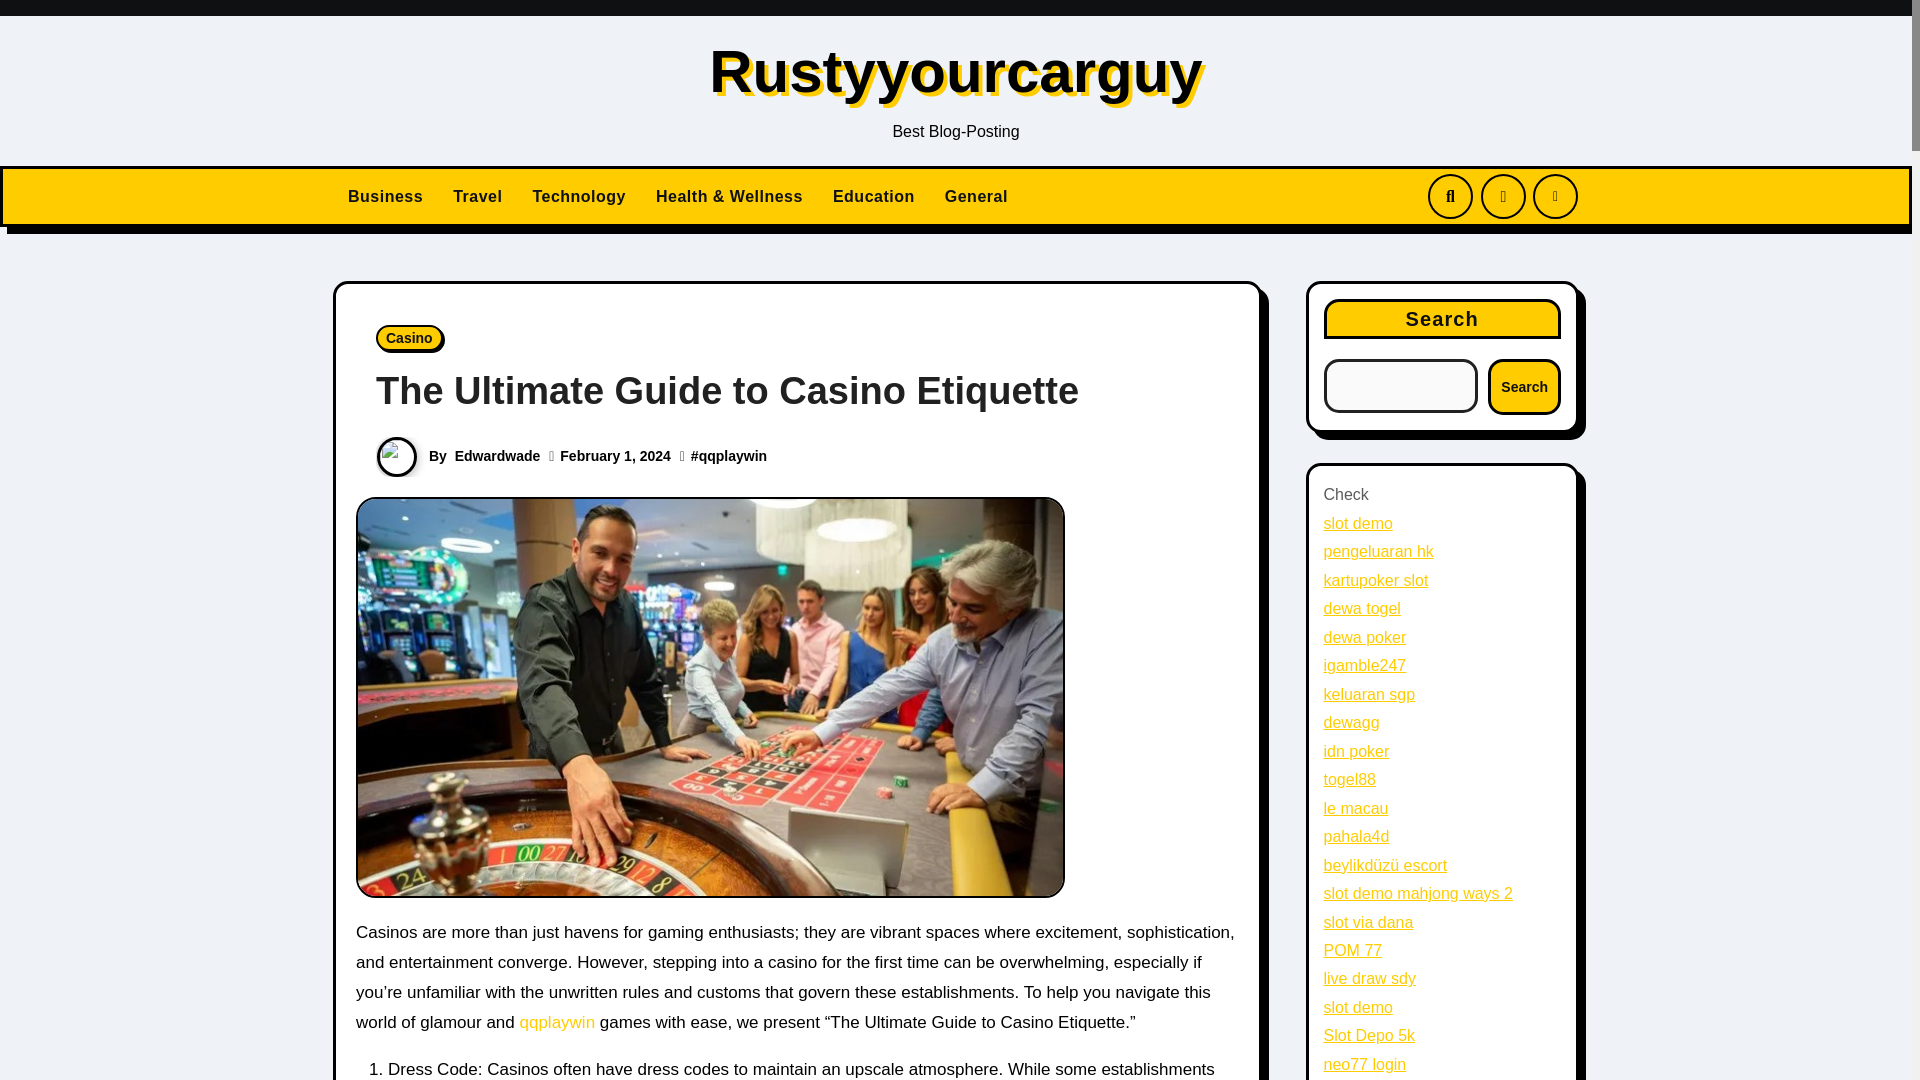 The image size is (1920, 1080). What do you see at coordinates (498, 456) in the screenshot?
I see `Edwardwade` at bounding box center [498, 456].